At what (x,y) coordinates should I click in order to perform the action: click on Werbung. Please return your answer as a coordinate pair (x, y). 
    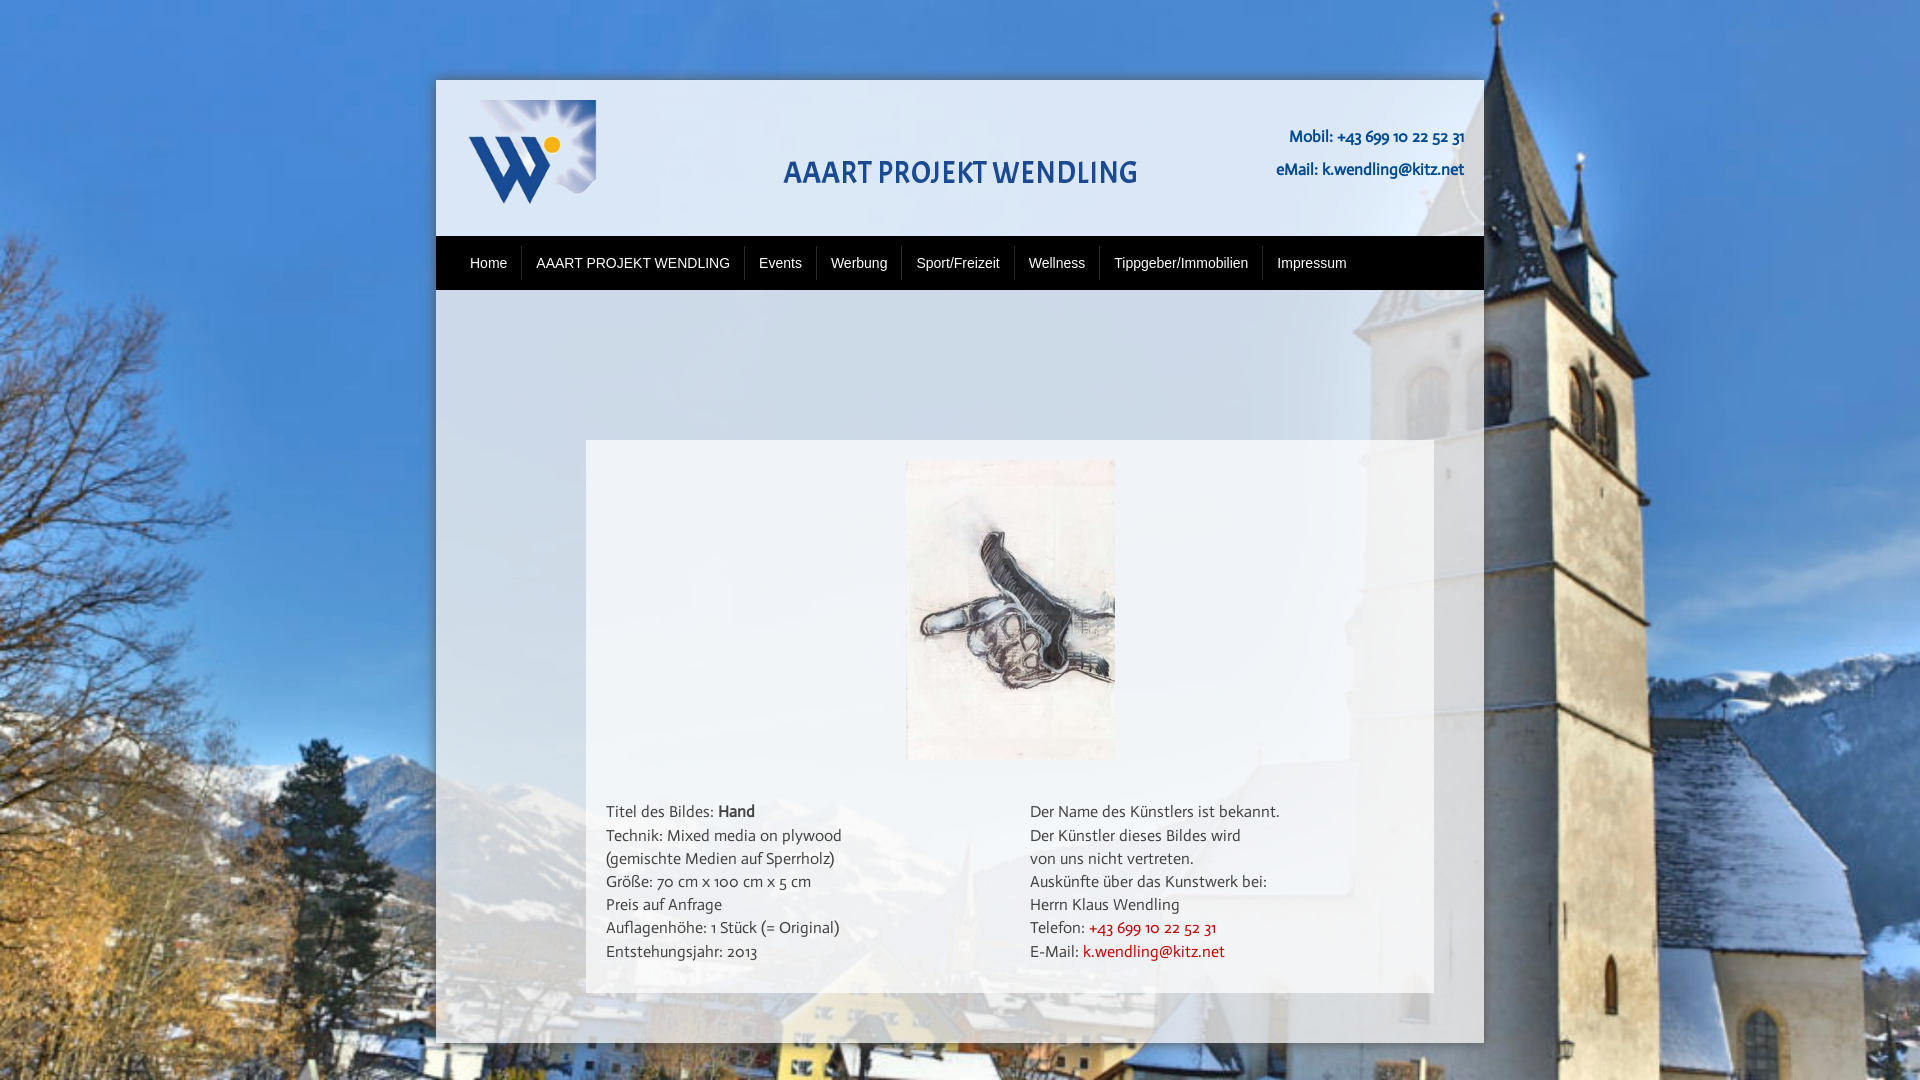
    Looking at the image, I should click on (860, 263).